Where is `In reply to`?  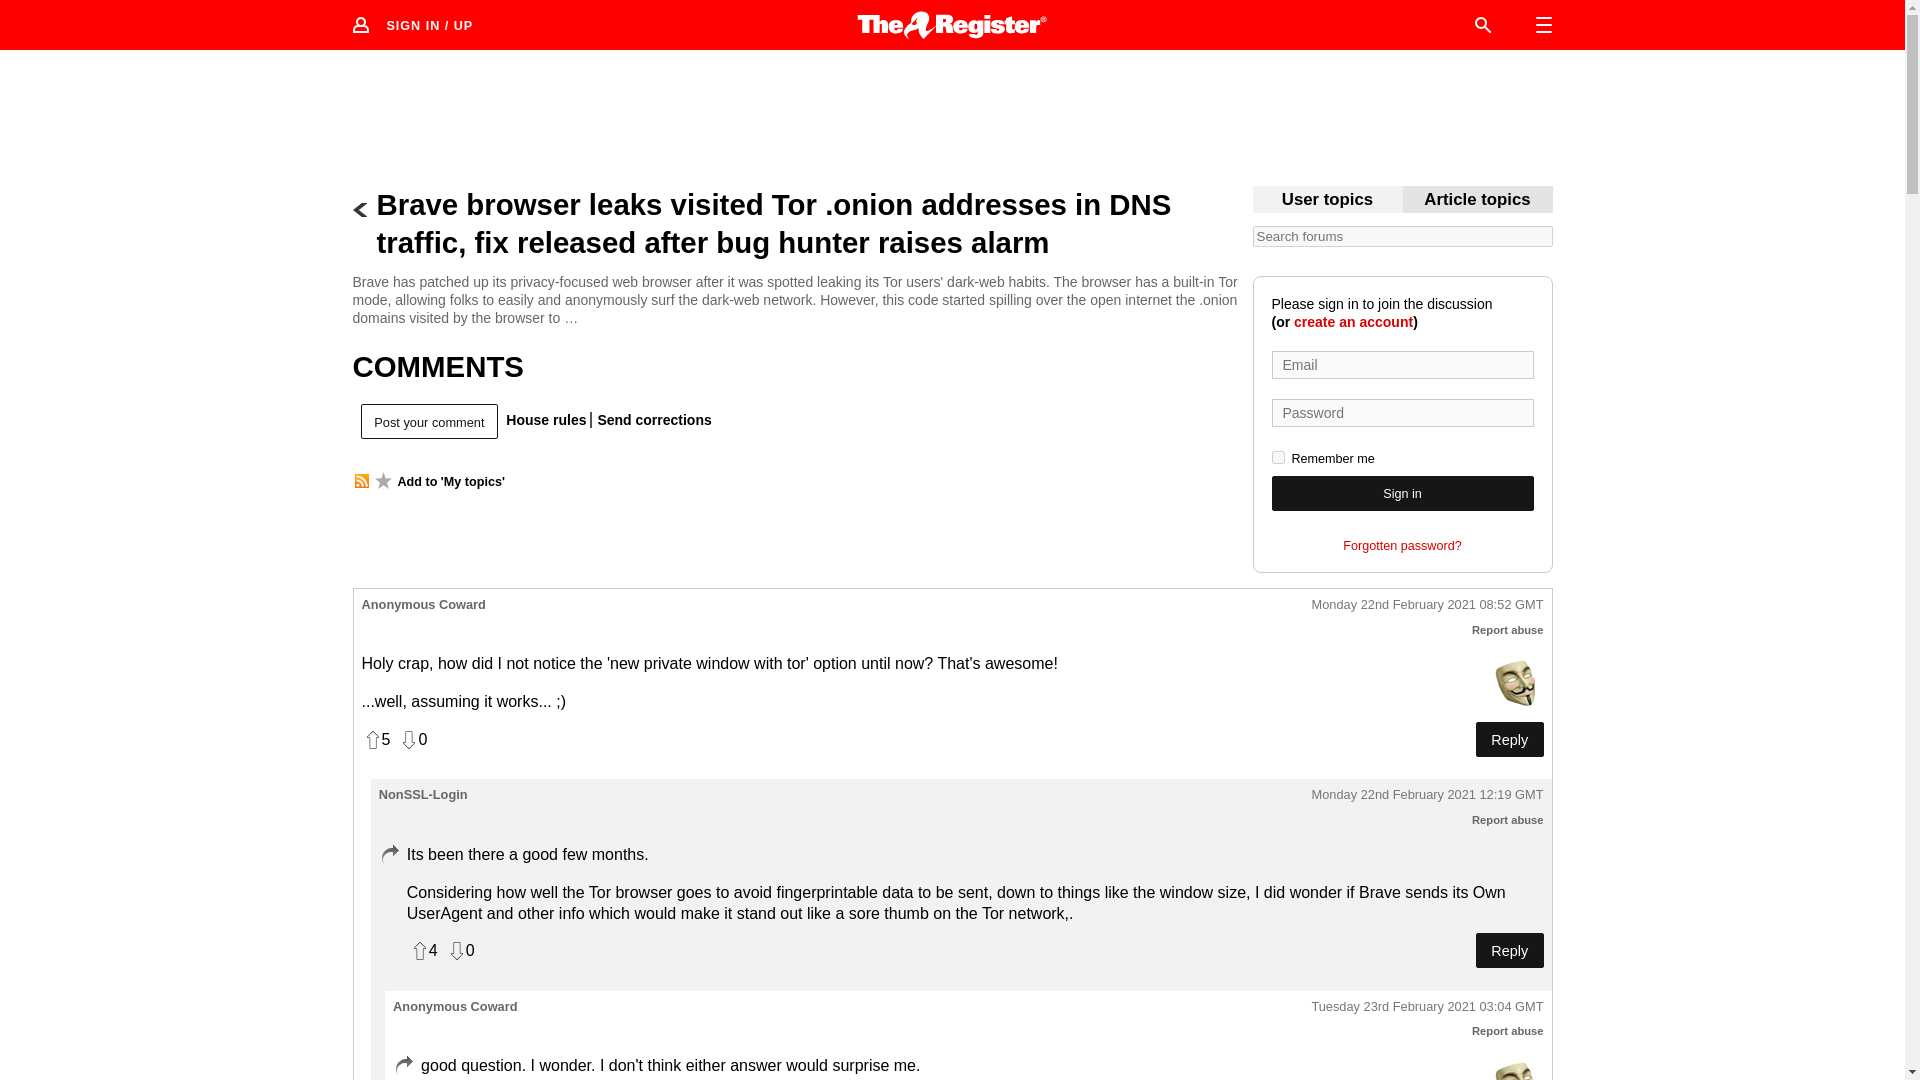
In reply to is located at coordinates (388, 854).